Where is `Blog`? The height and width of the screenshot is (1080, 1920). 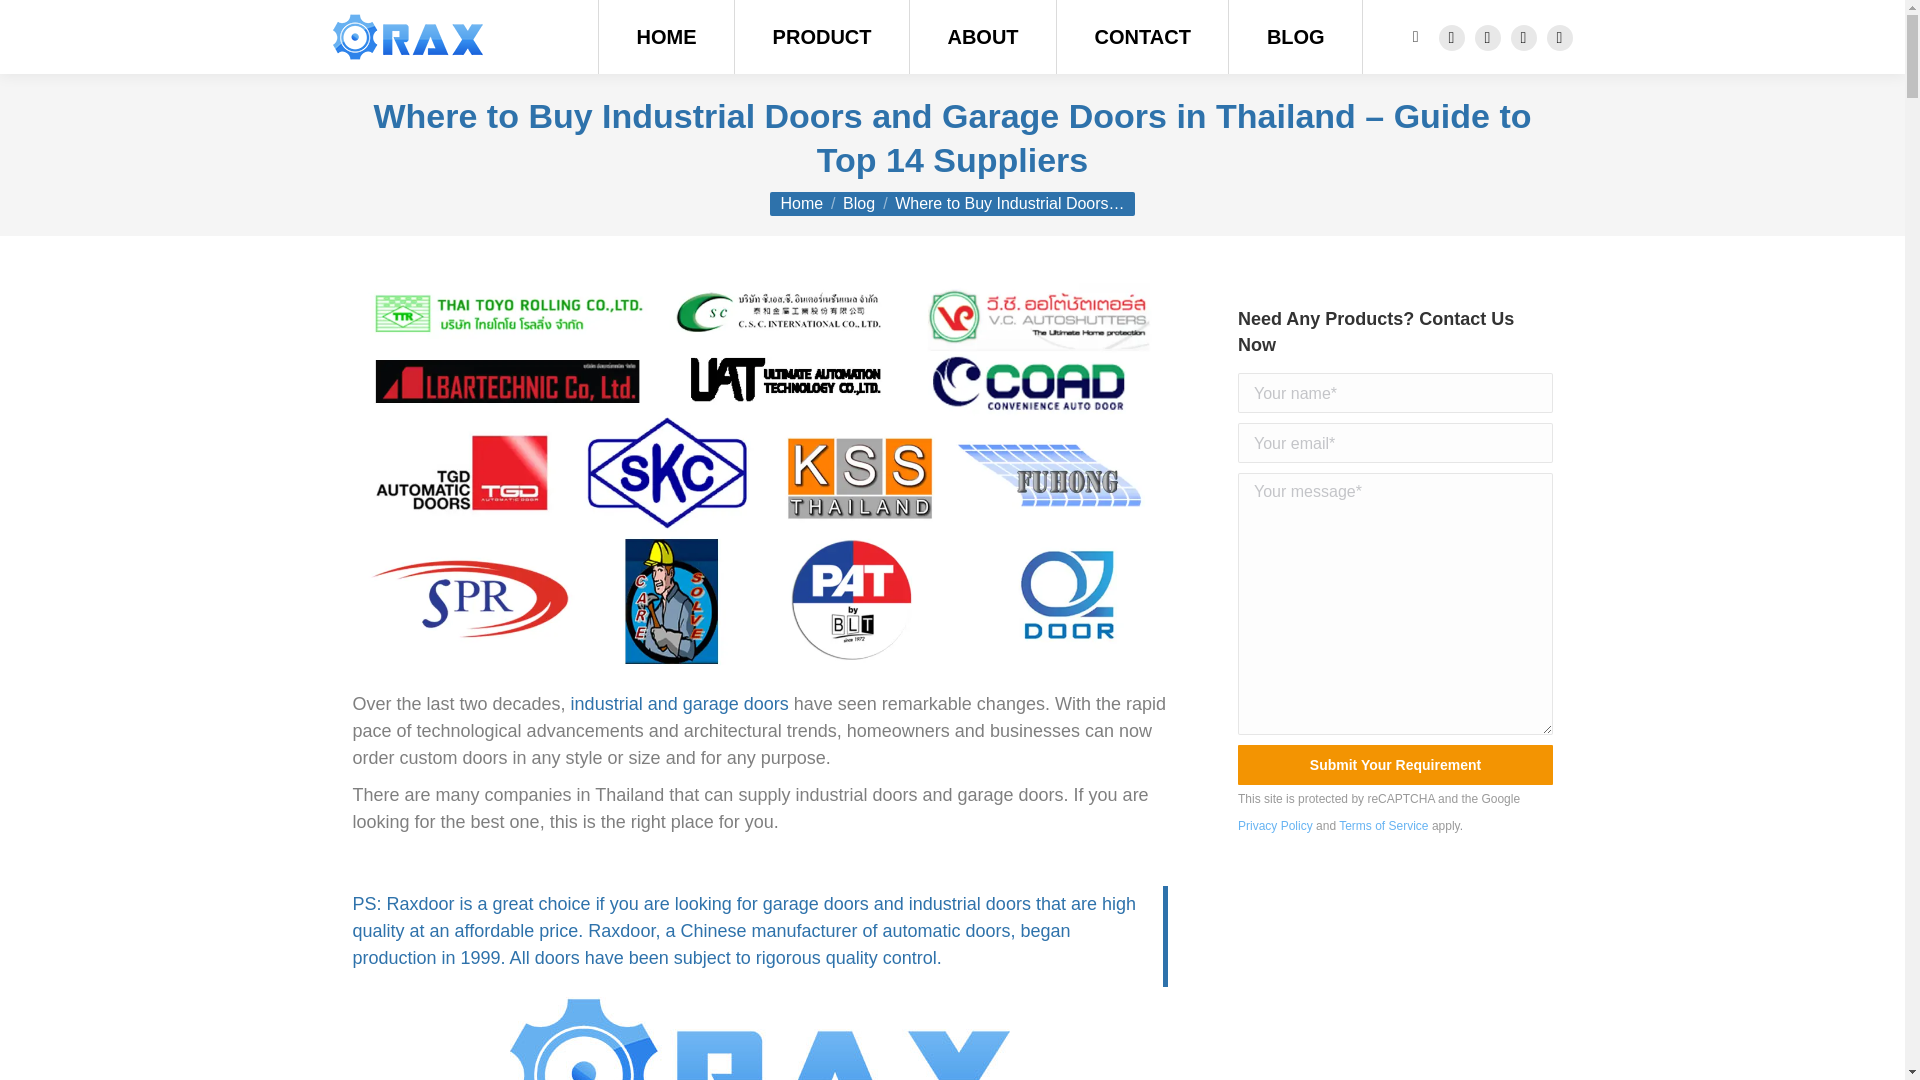
Blog is located at coordinates (858, 203).